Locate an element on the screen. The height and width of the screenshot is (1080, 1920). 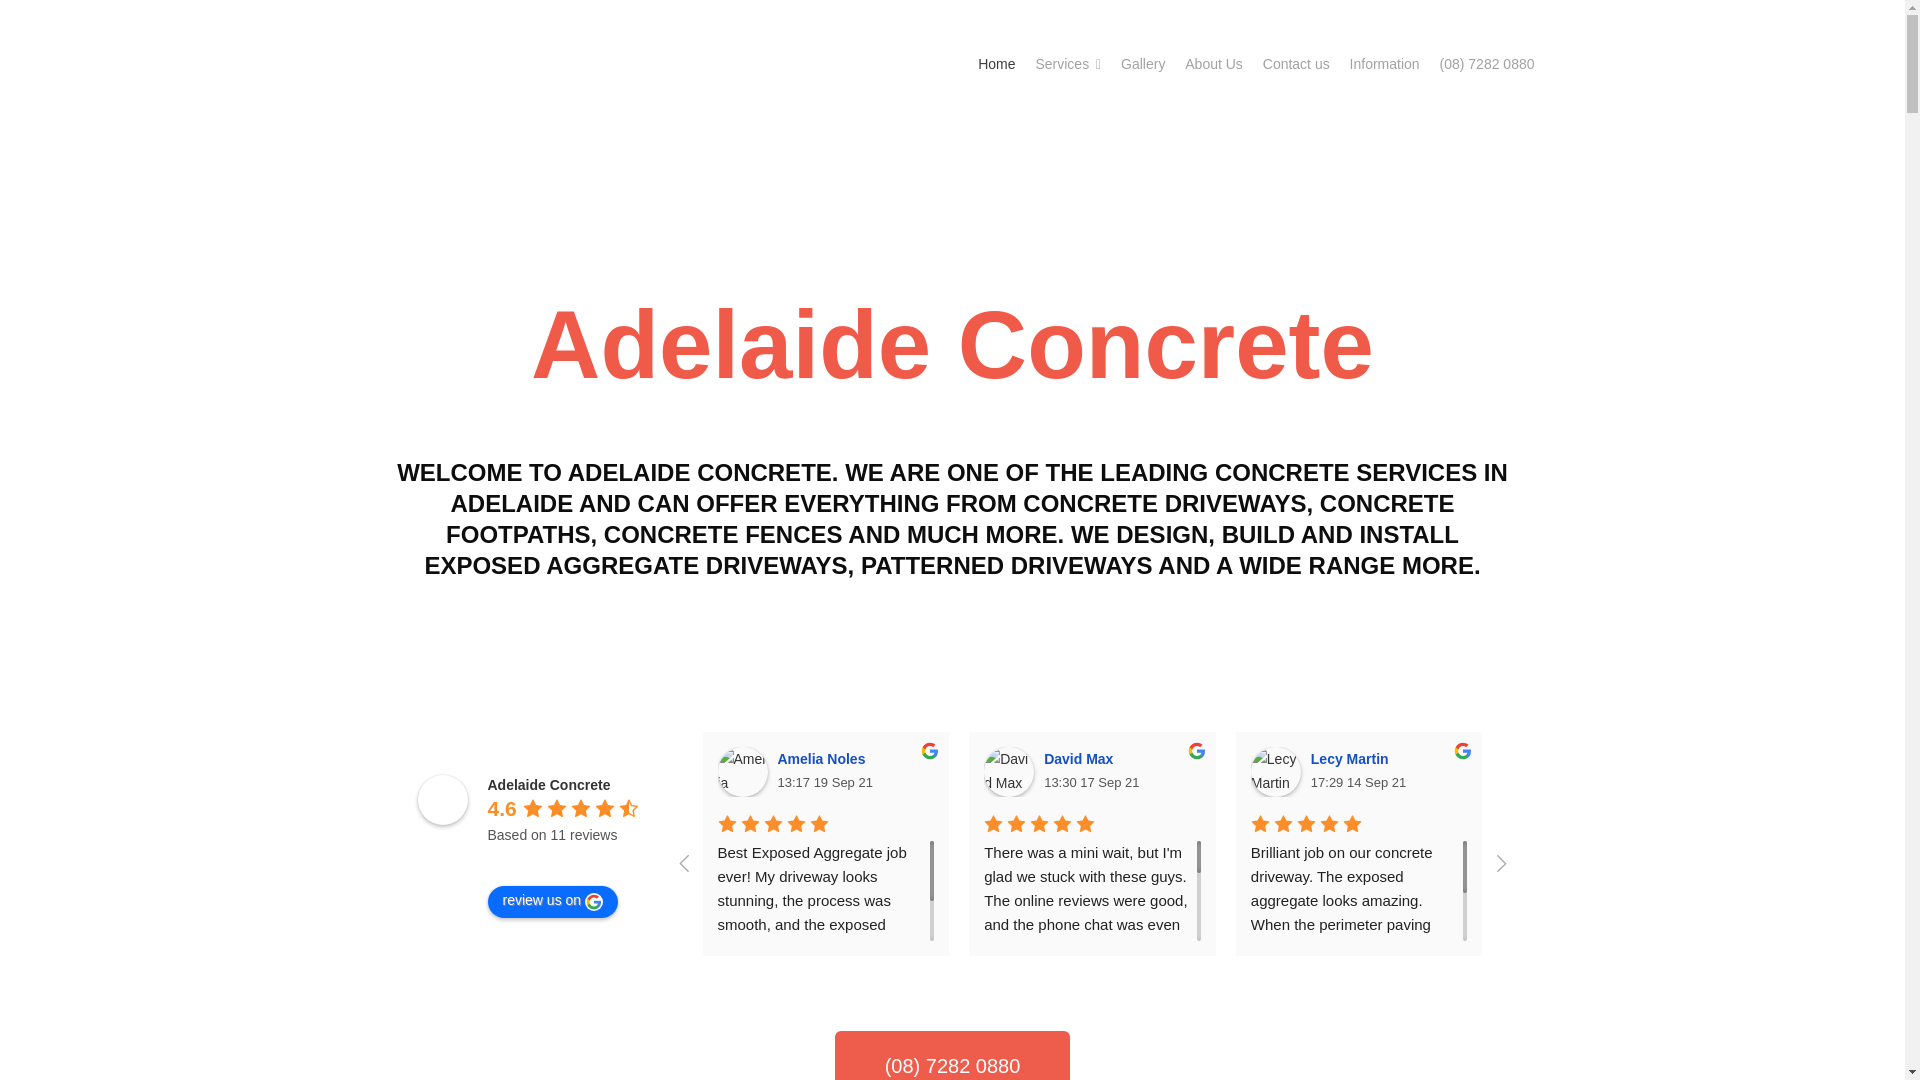
powered by Google is located at coordinates (559, 860).